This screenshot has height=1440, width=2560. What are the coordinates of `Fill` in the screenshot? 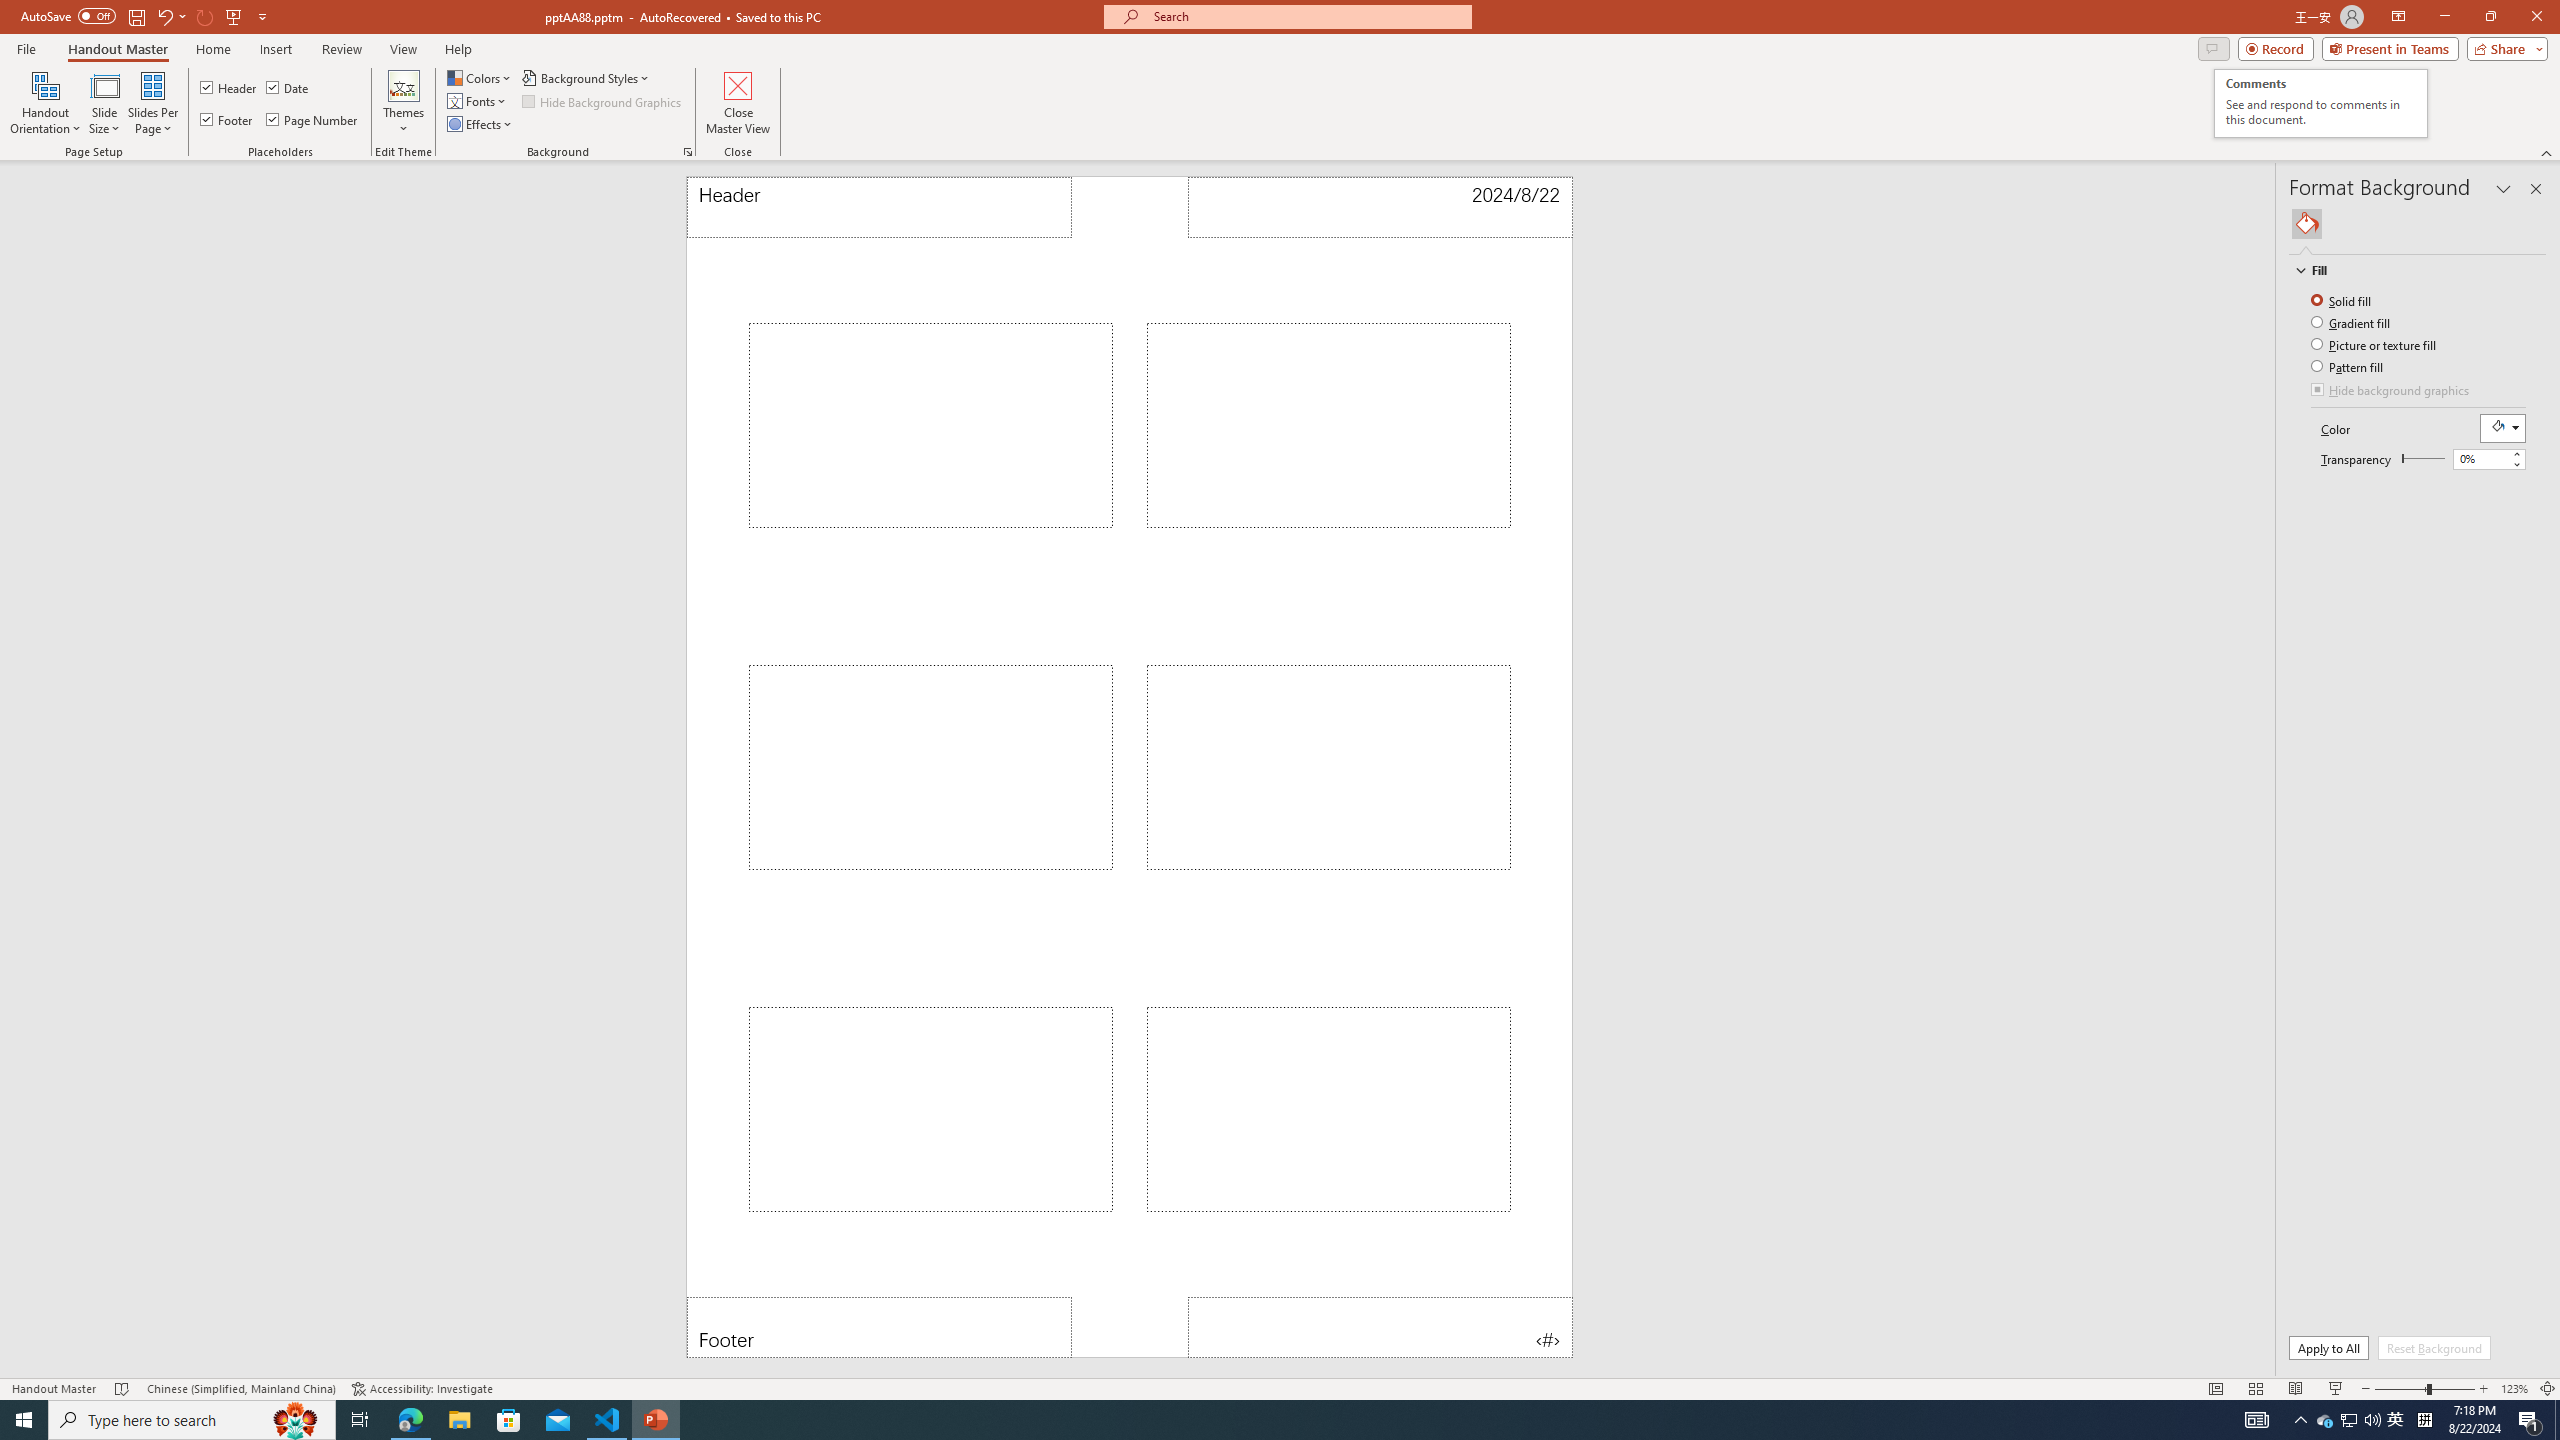 It's located at (879, 1327).